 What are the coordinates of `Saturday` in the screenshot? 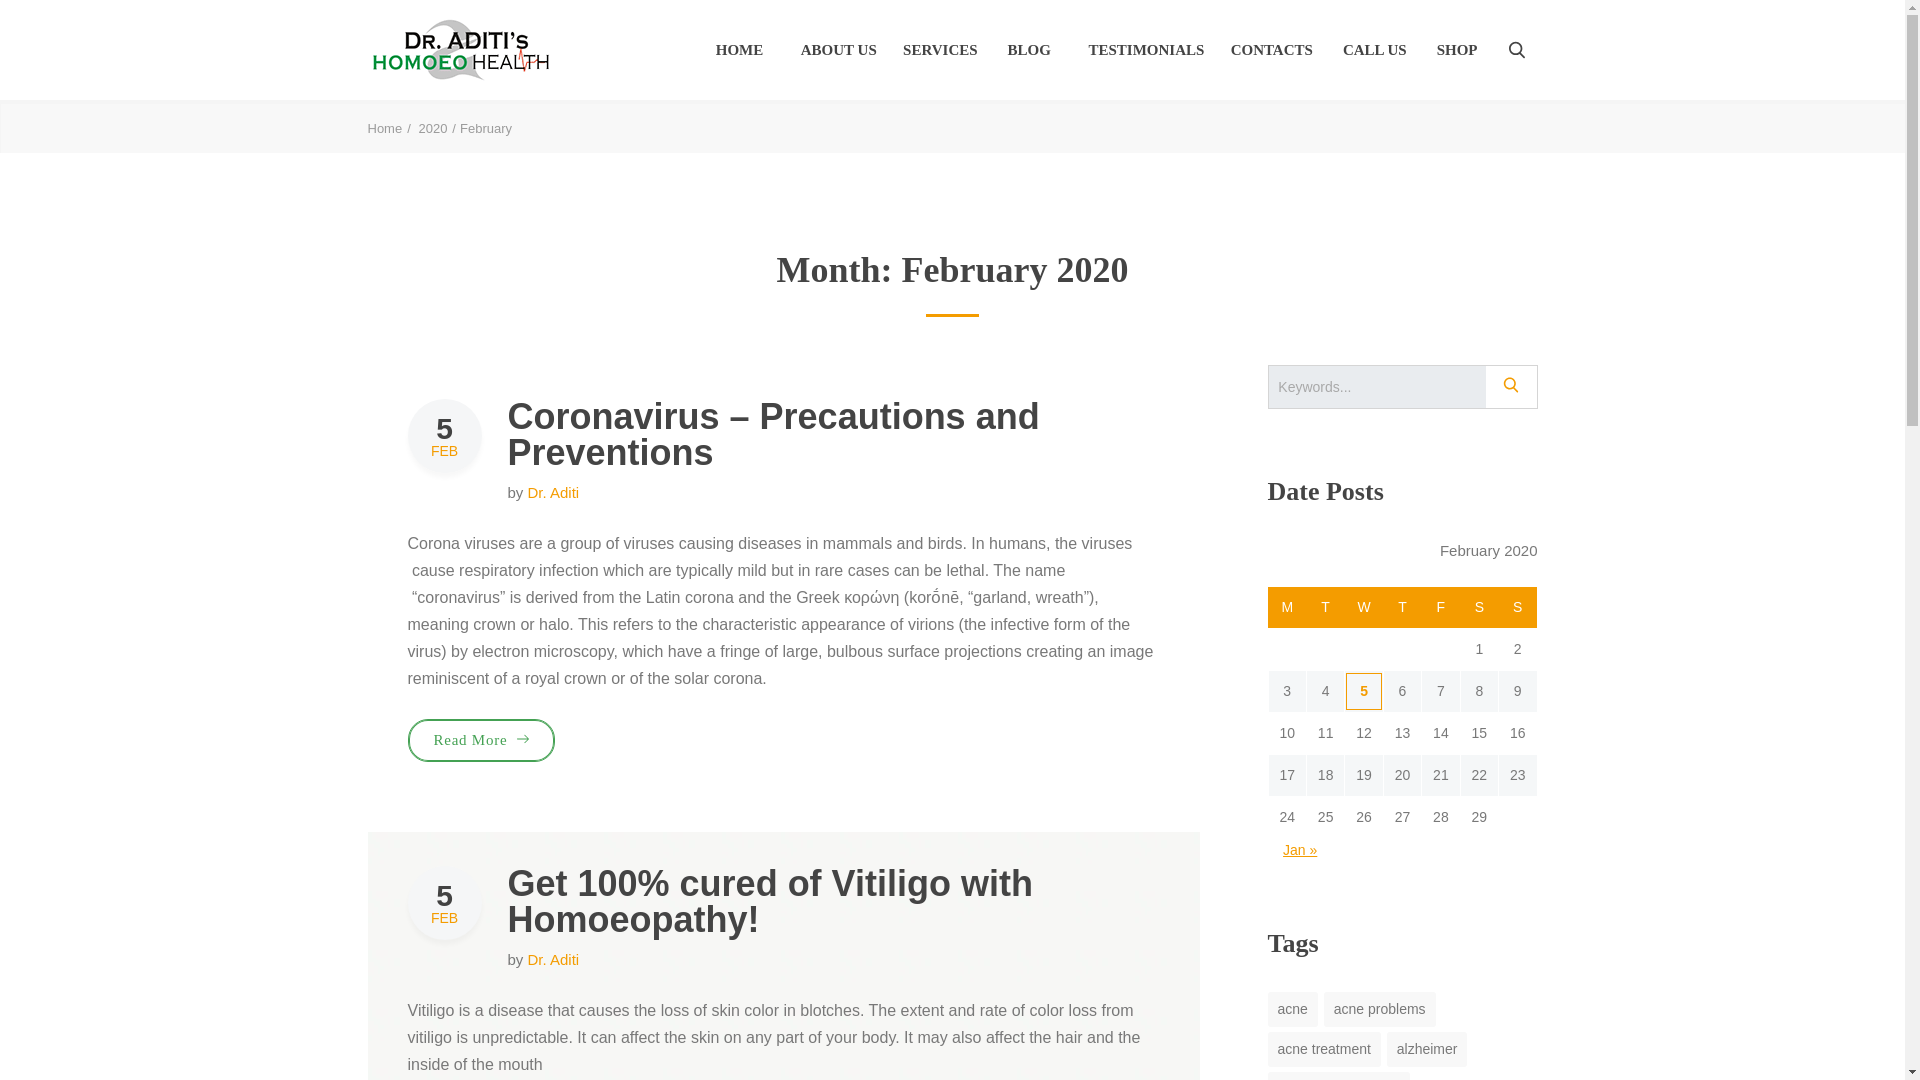 It's located at (1478, 608).